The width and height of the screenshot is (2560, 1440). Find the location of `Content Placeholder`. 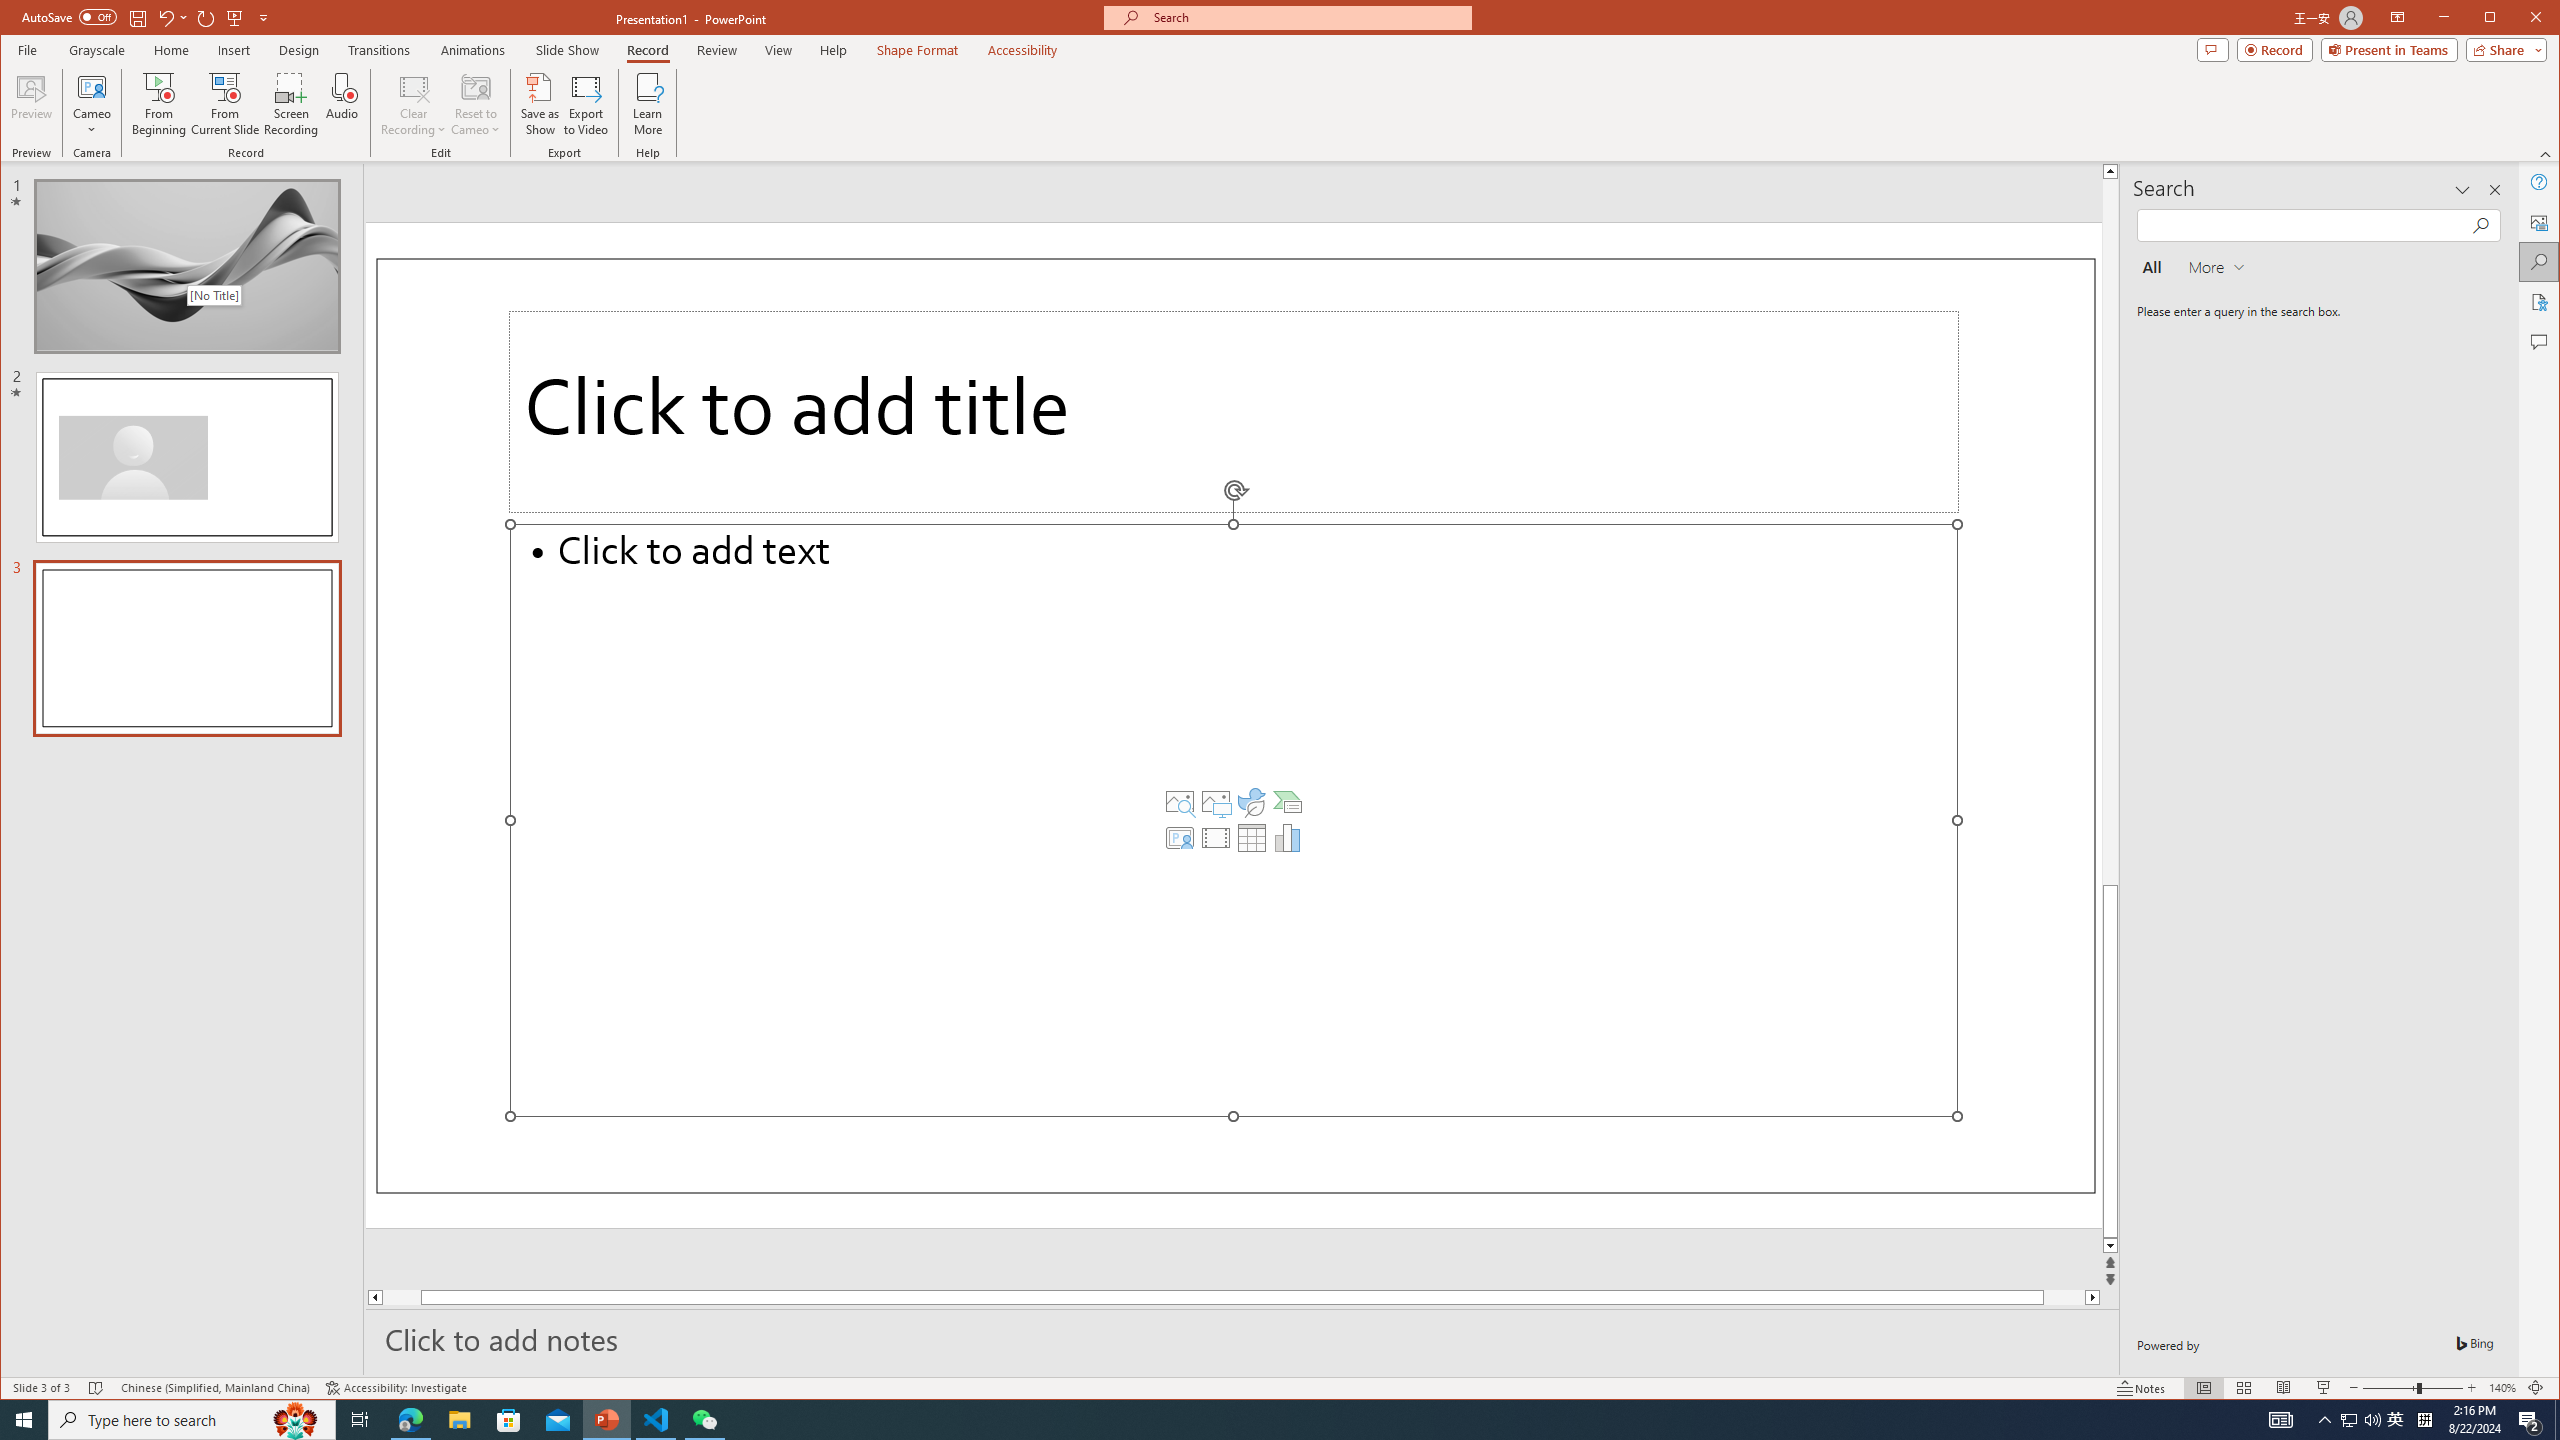

Content Placeholder is located at coordinates (1234, 820).